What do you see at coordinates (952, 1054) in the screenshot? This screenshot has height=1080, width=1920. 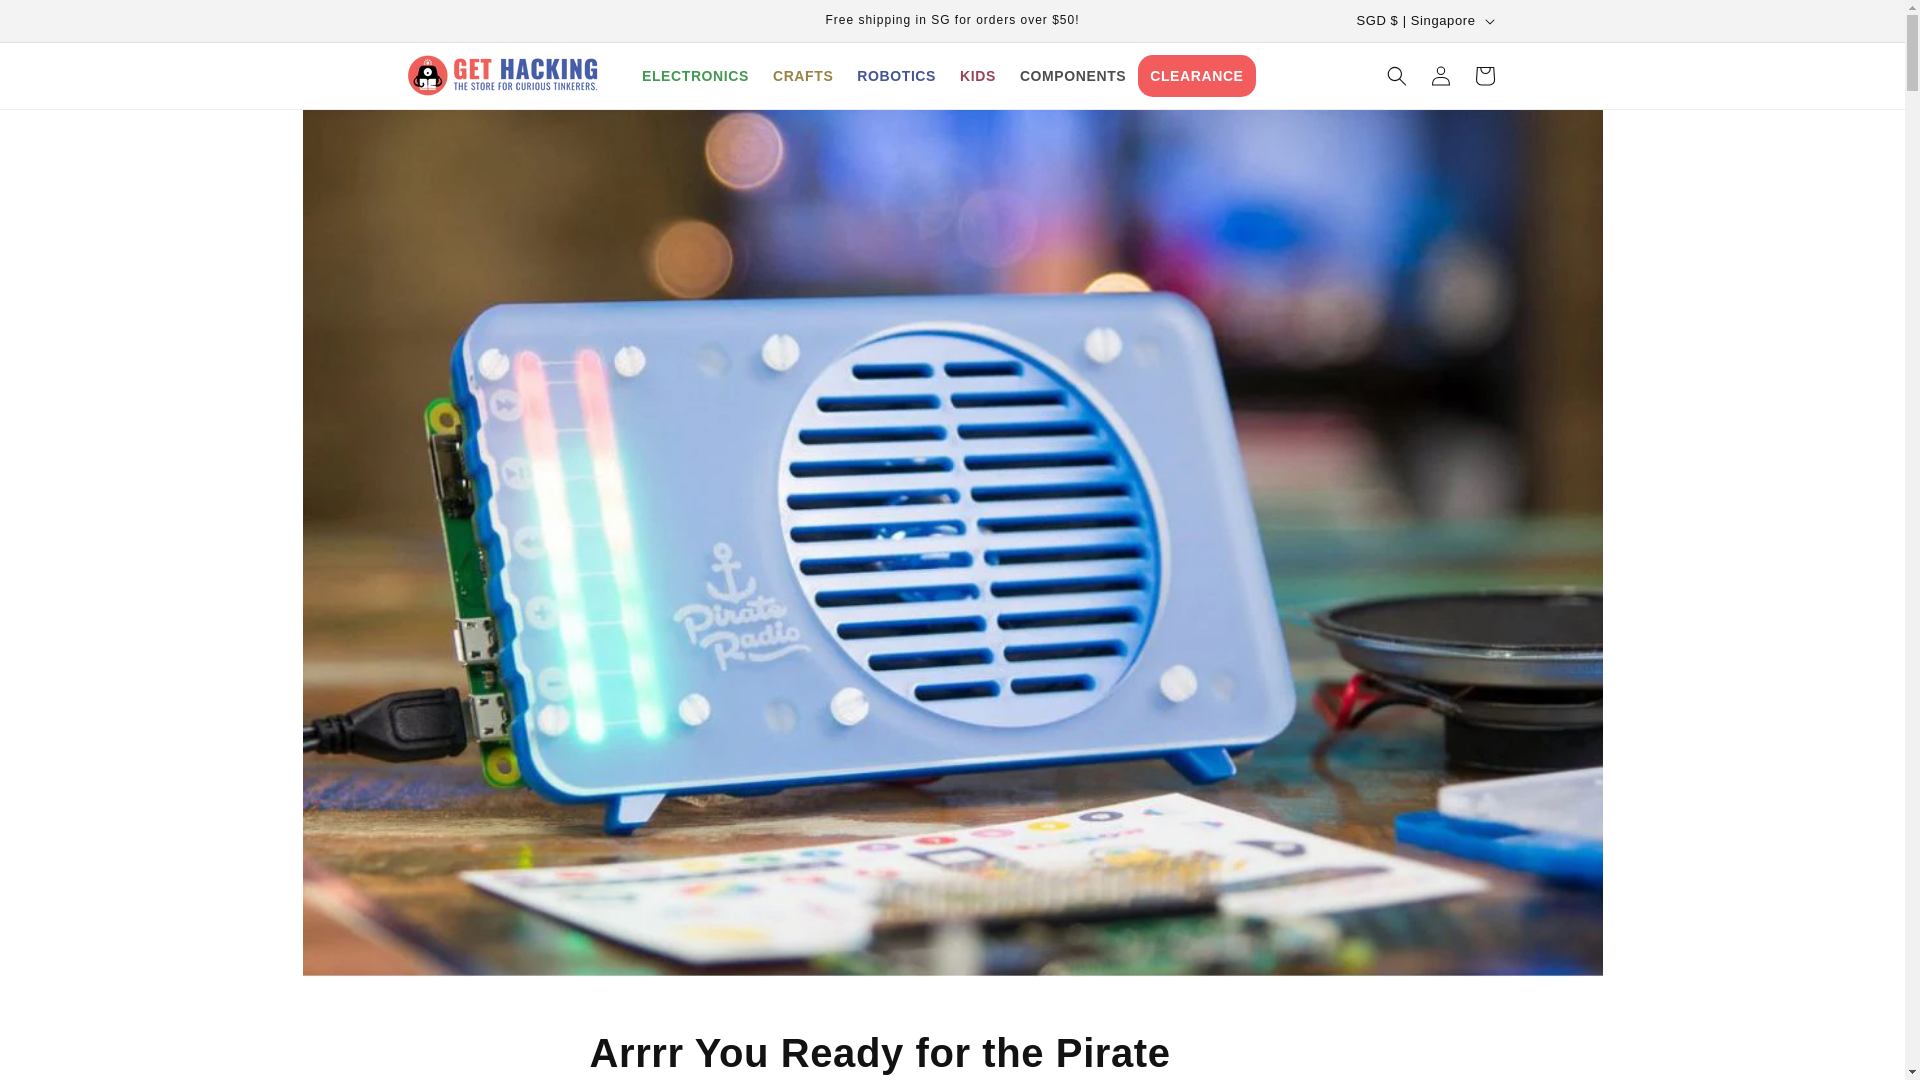 I see `CLEARANCE` at bounding box center [952, 1054].